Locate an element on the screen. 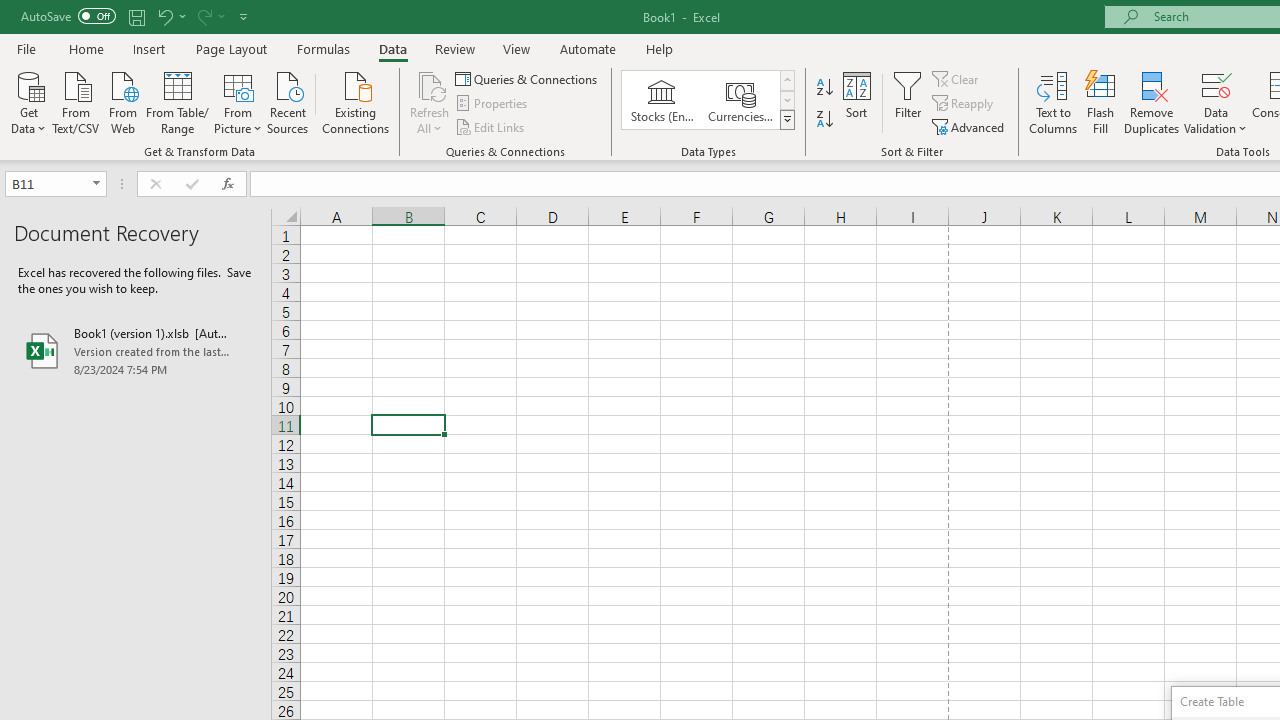  Book1 (version 1).xlsb  [AutoRecovered] is located at coordinates (136, 350).